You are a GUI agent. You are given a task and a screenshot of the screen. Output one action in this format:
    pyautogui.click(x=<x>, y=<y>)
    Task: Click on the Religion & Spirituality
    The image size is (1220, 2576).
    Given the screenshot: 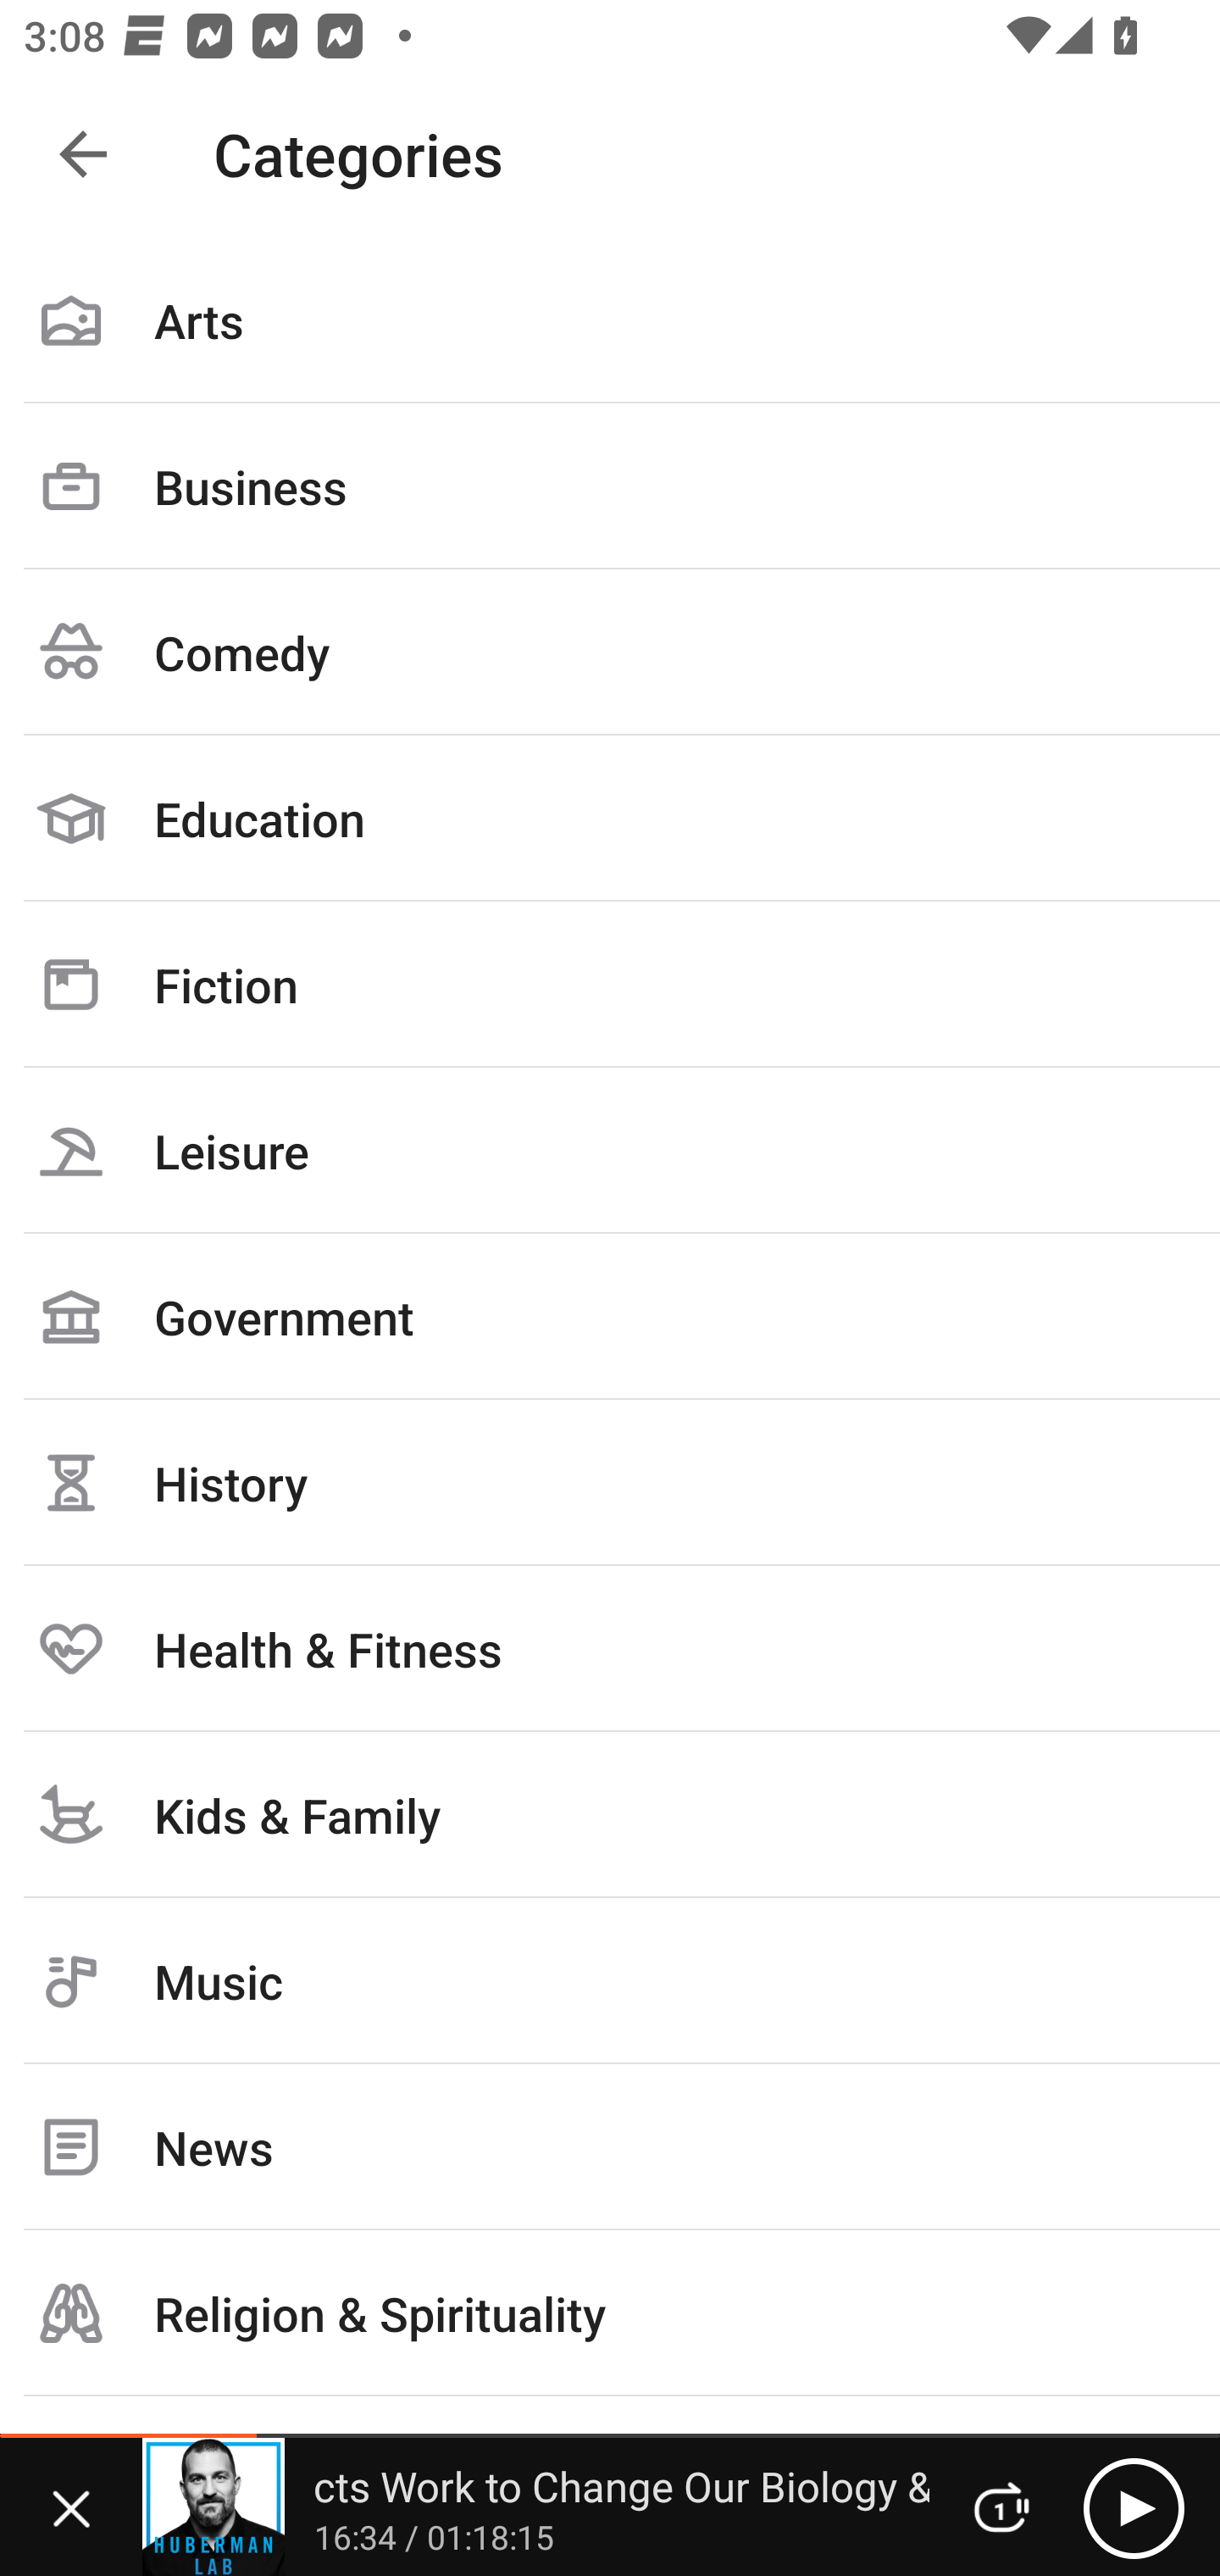 What is the action you would take?
    pyautogui.click(x=610, y=2313)
    